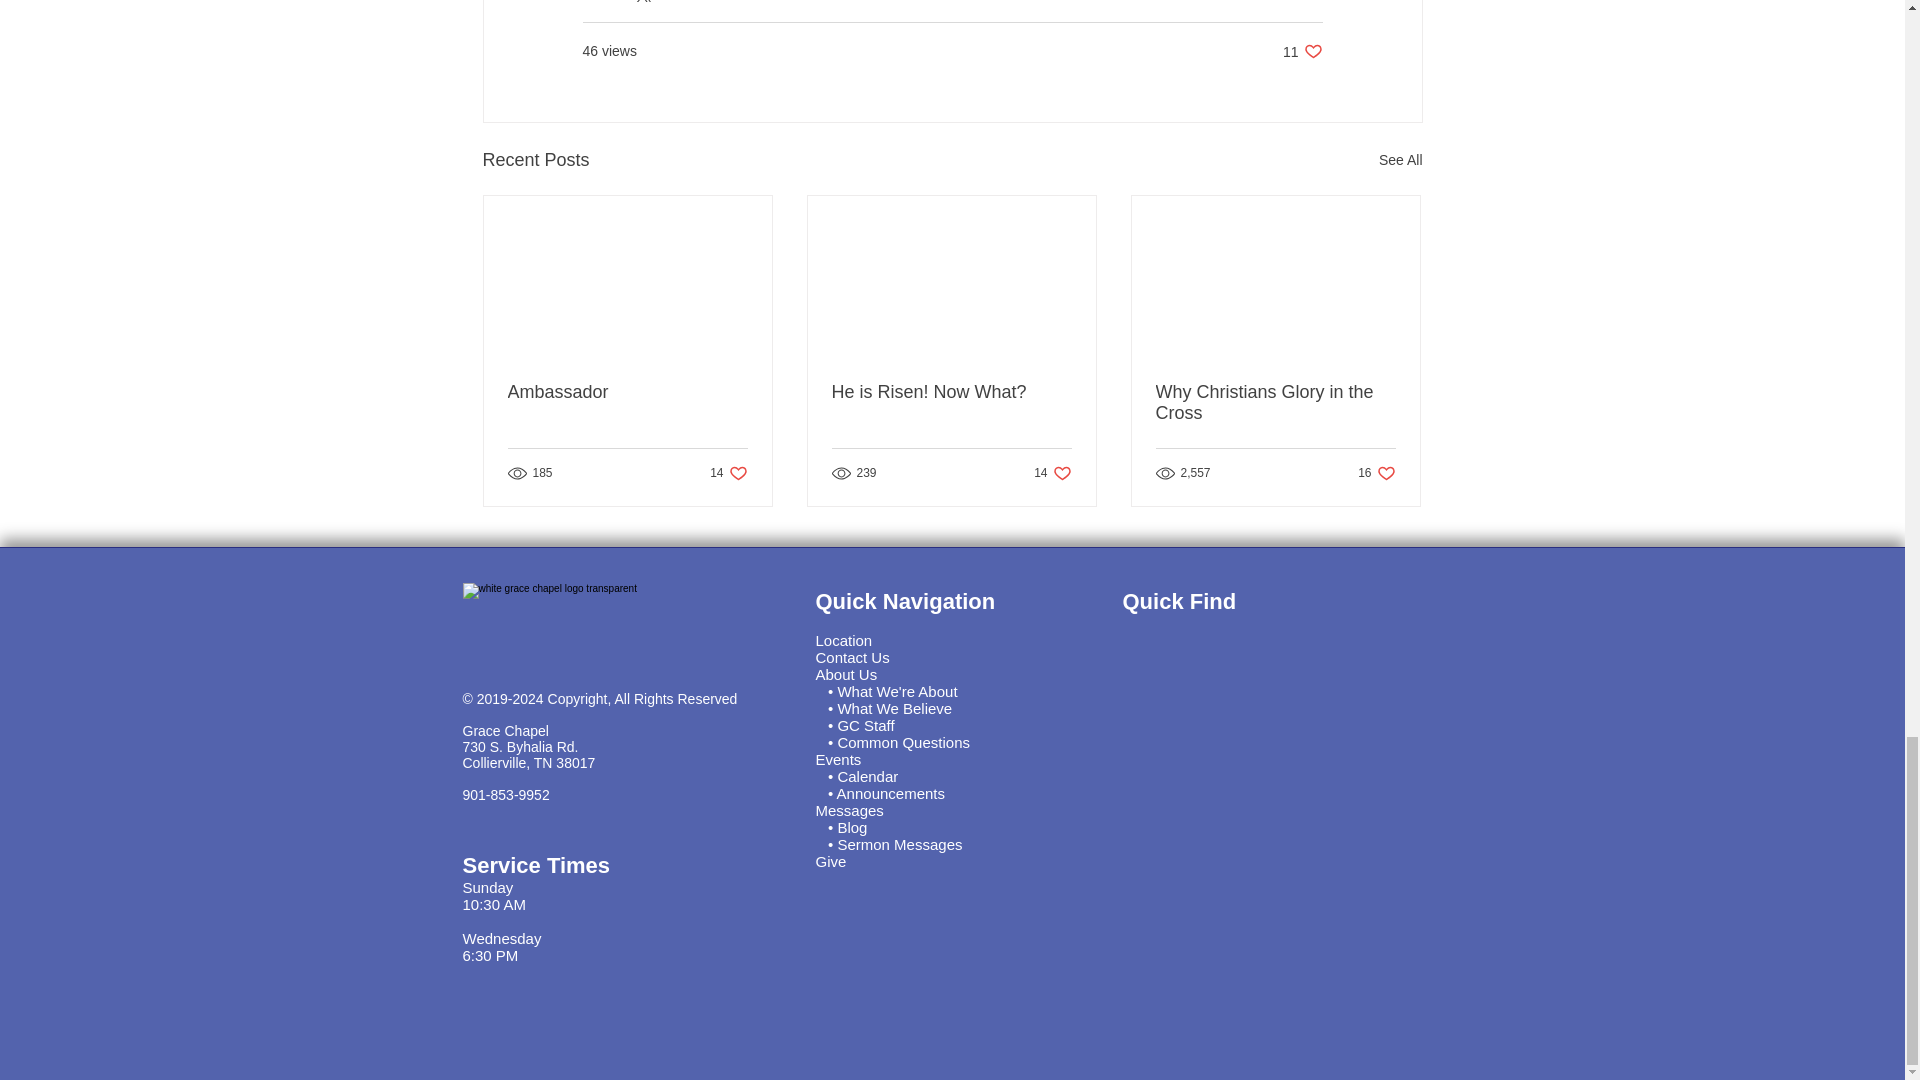 This screenshot has width=1920, height=1080. What do you see at coordinates (852, 826) in the screenshot?
I see `Blog` at bounding box center [852, 826].